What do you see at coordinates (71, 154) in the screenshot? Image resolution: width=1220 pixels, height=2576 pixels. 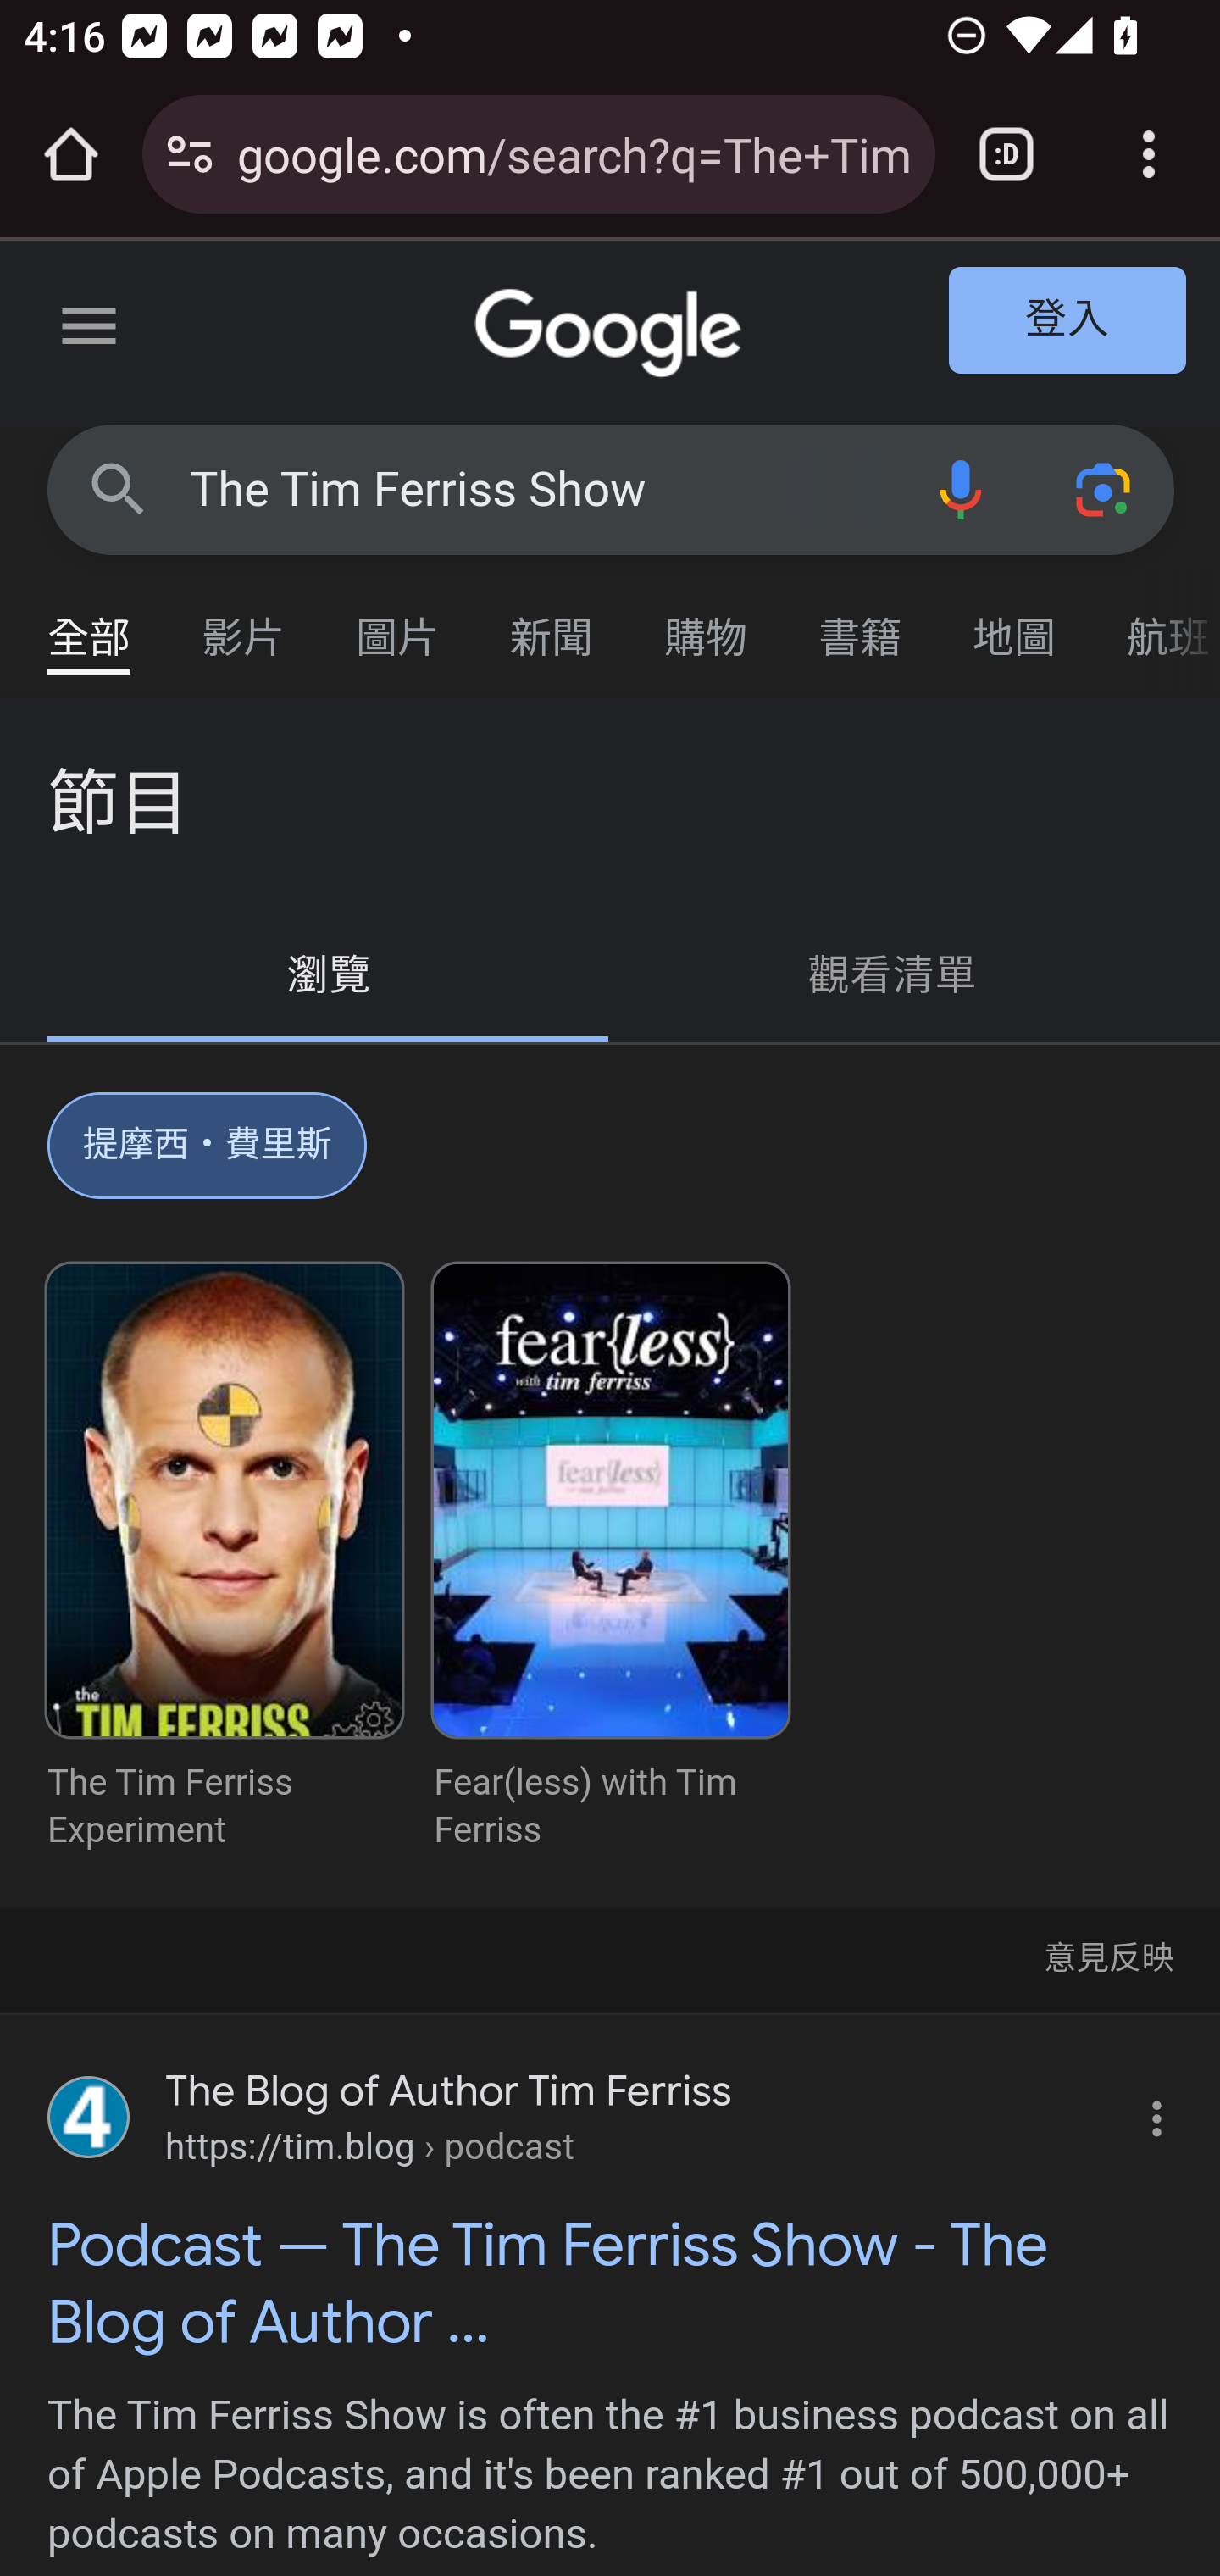 I see `Open the home page` at bounding box center [71, 154].